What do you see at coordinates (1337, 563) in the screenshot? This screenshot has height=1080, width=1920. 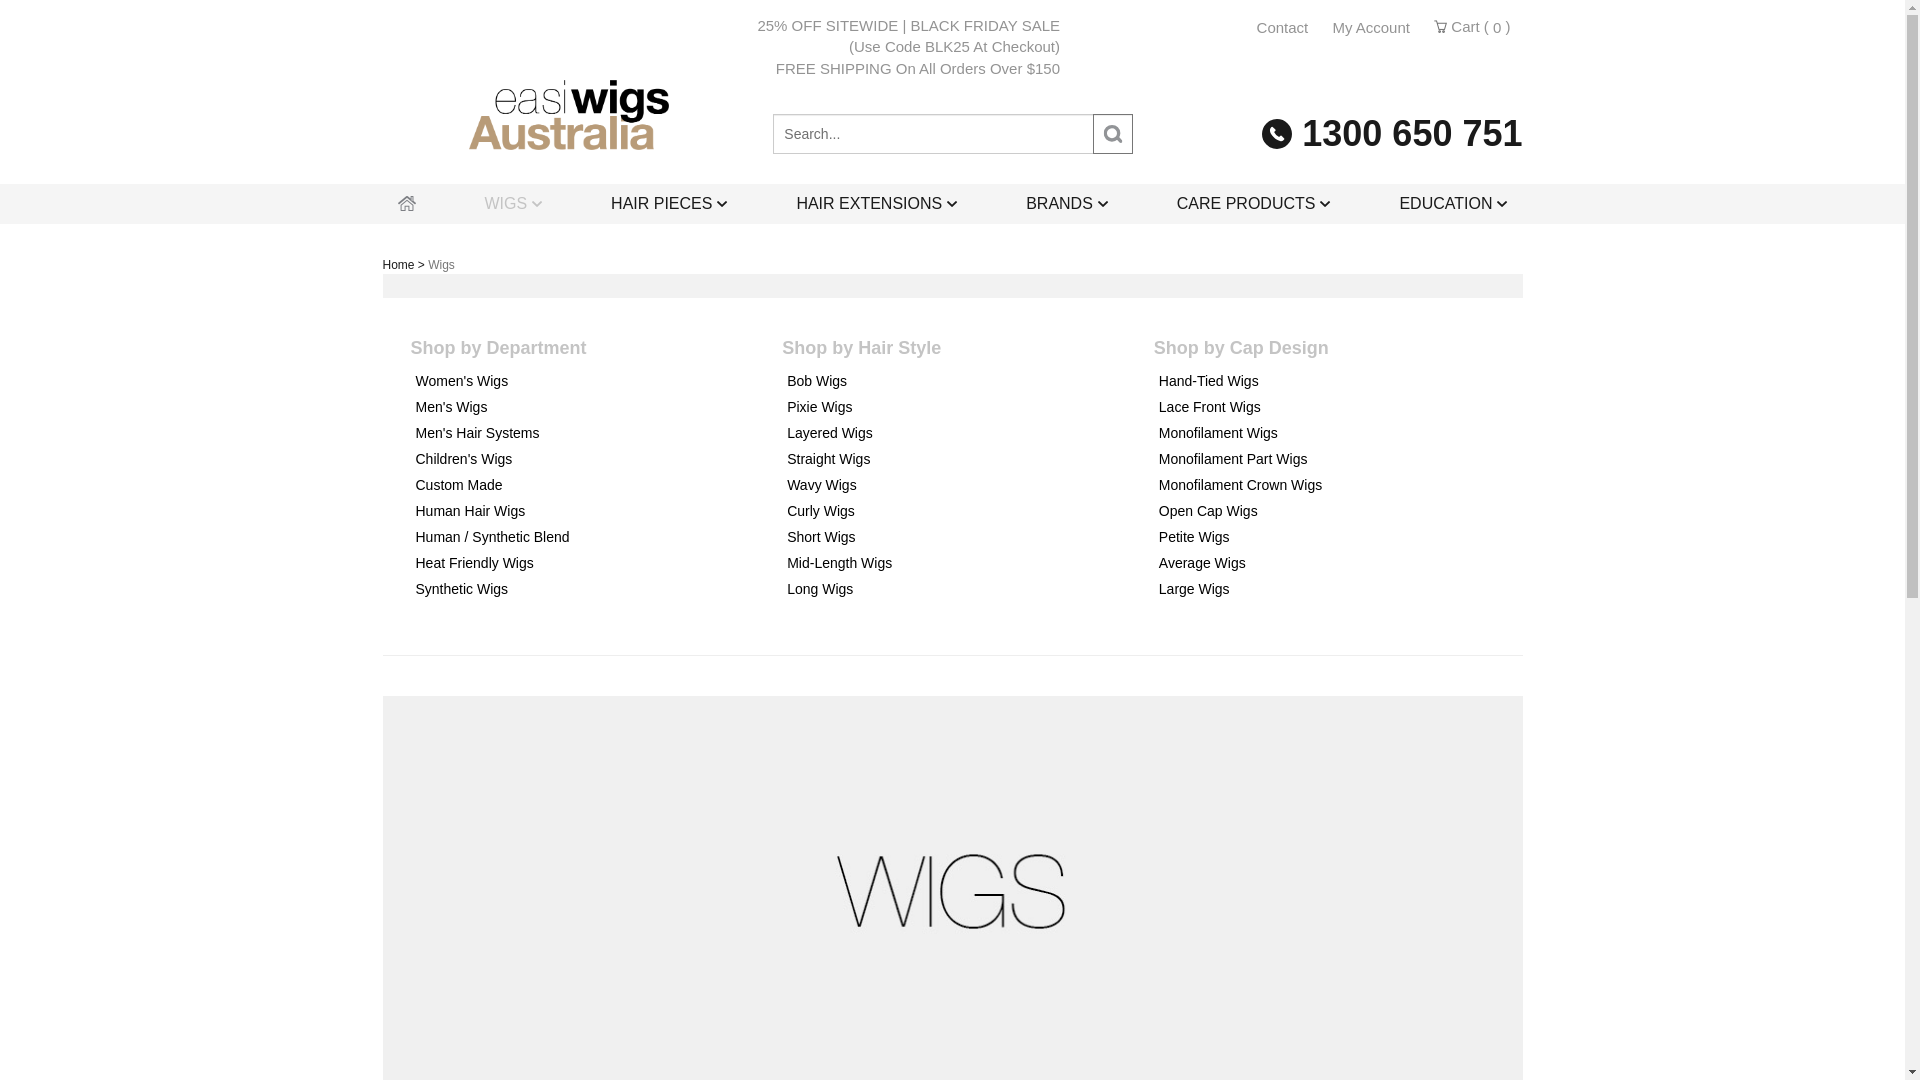 I see `Average Wigs` at bounding box center [1337, 563].